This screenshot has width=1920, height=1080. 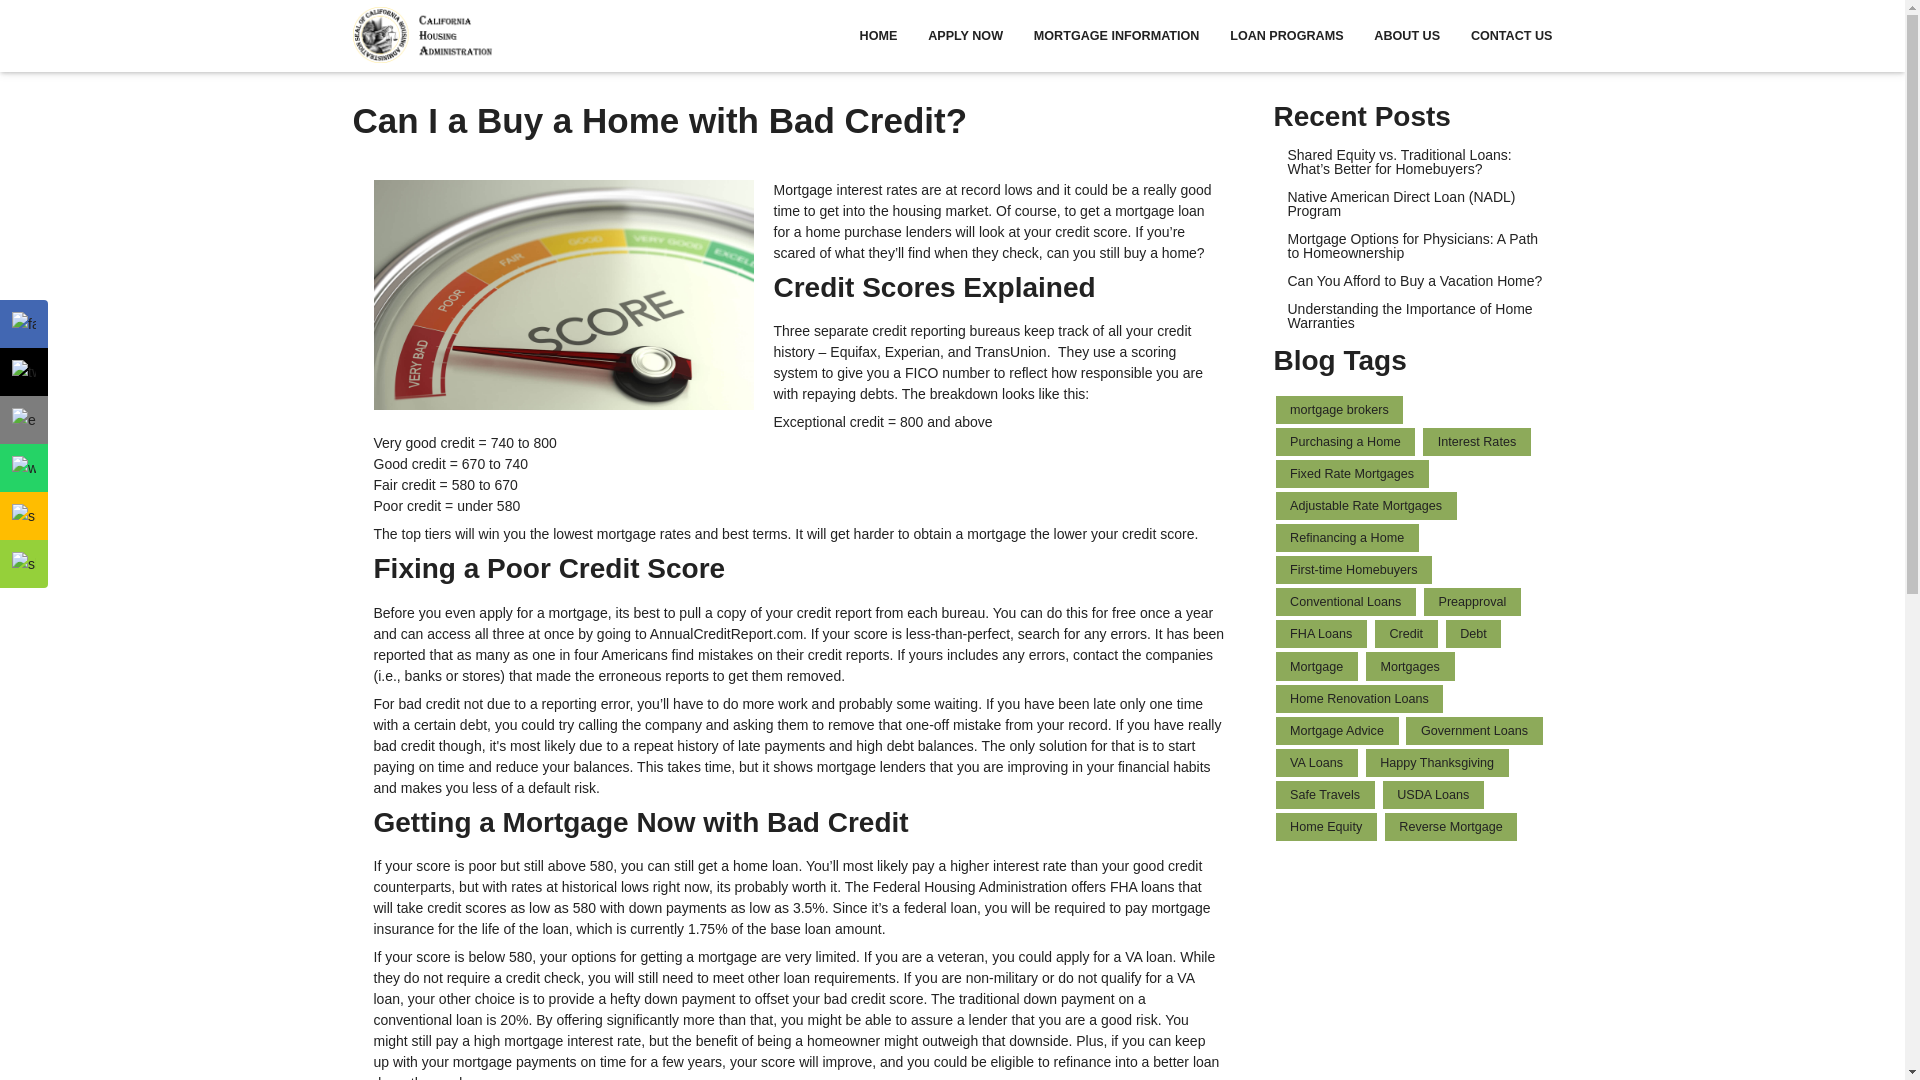 I want to click on Understanding the Importance of Home Warranties, so click(x=1414, y=316).